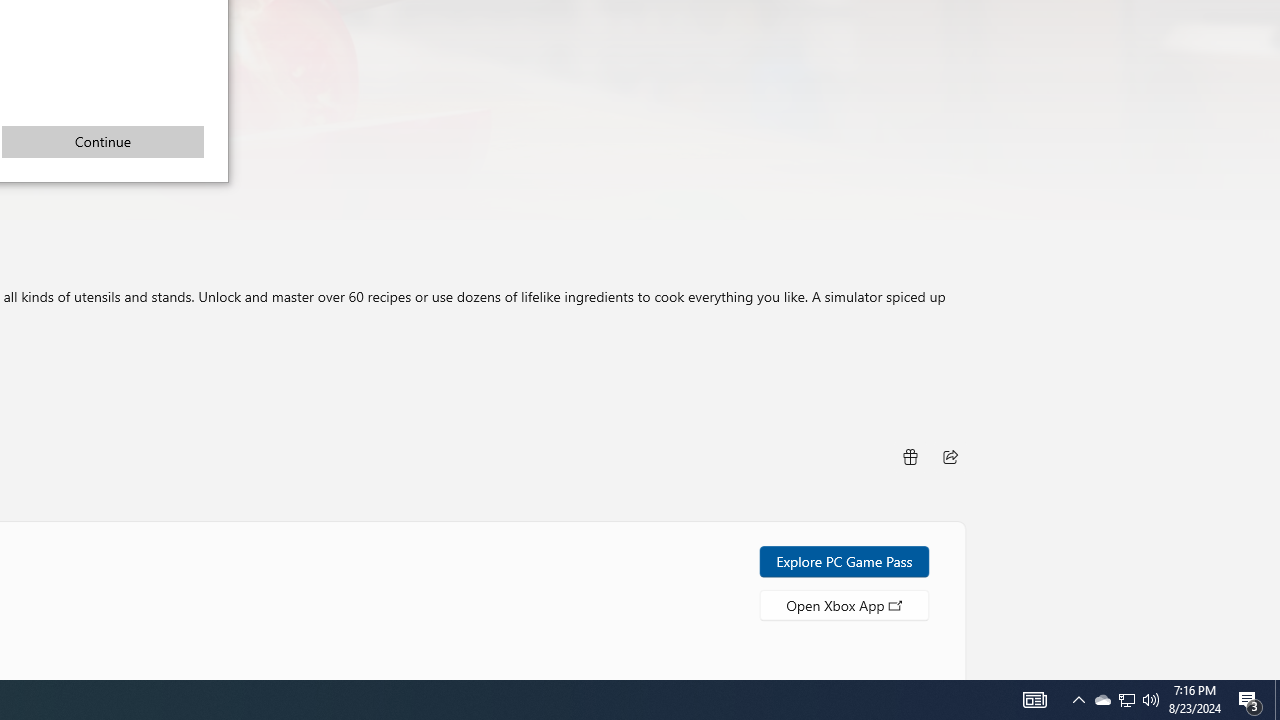 Image resolution: width=1280 pixels, height=720 pixels. Describe the element at coordinates (844, 604) in the screenshot. I see `Open Xbox App` at that location.